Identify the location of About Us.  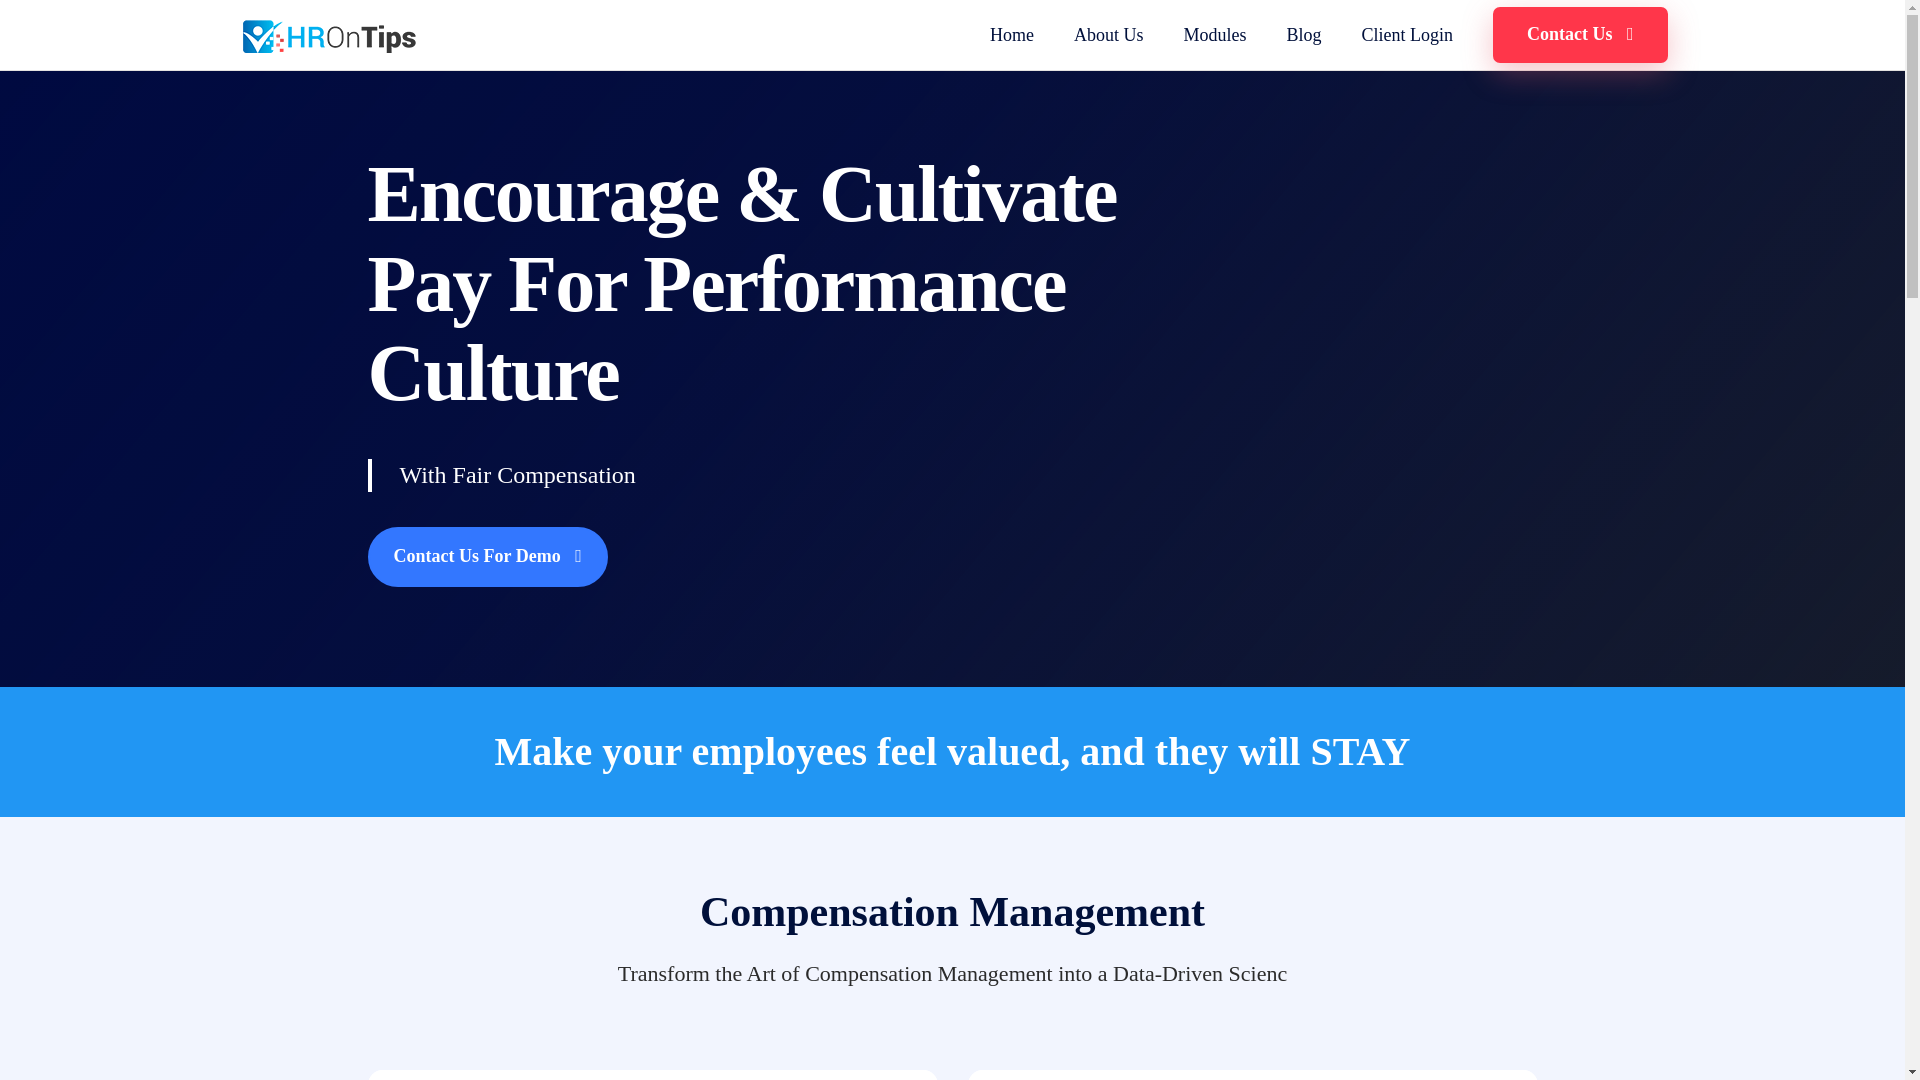
(1108, 35).